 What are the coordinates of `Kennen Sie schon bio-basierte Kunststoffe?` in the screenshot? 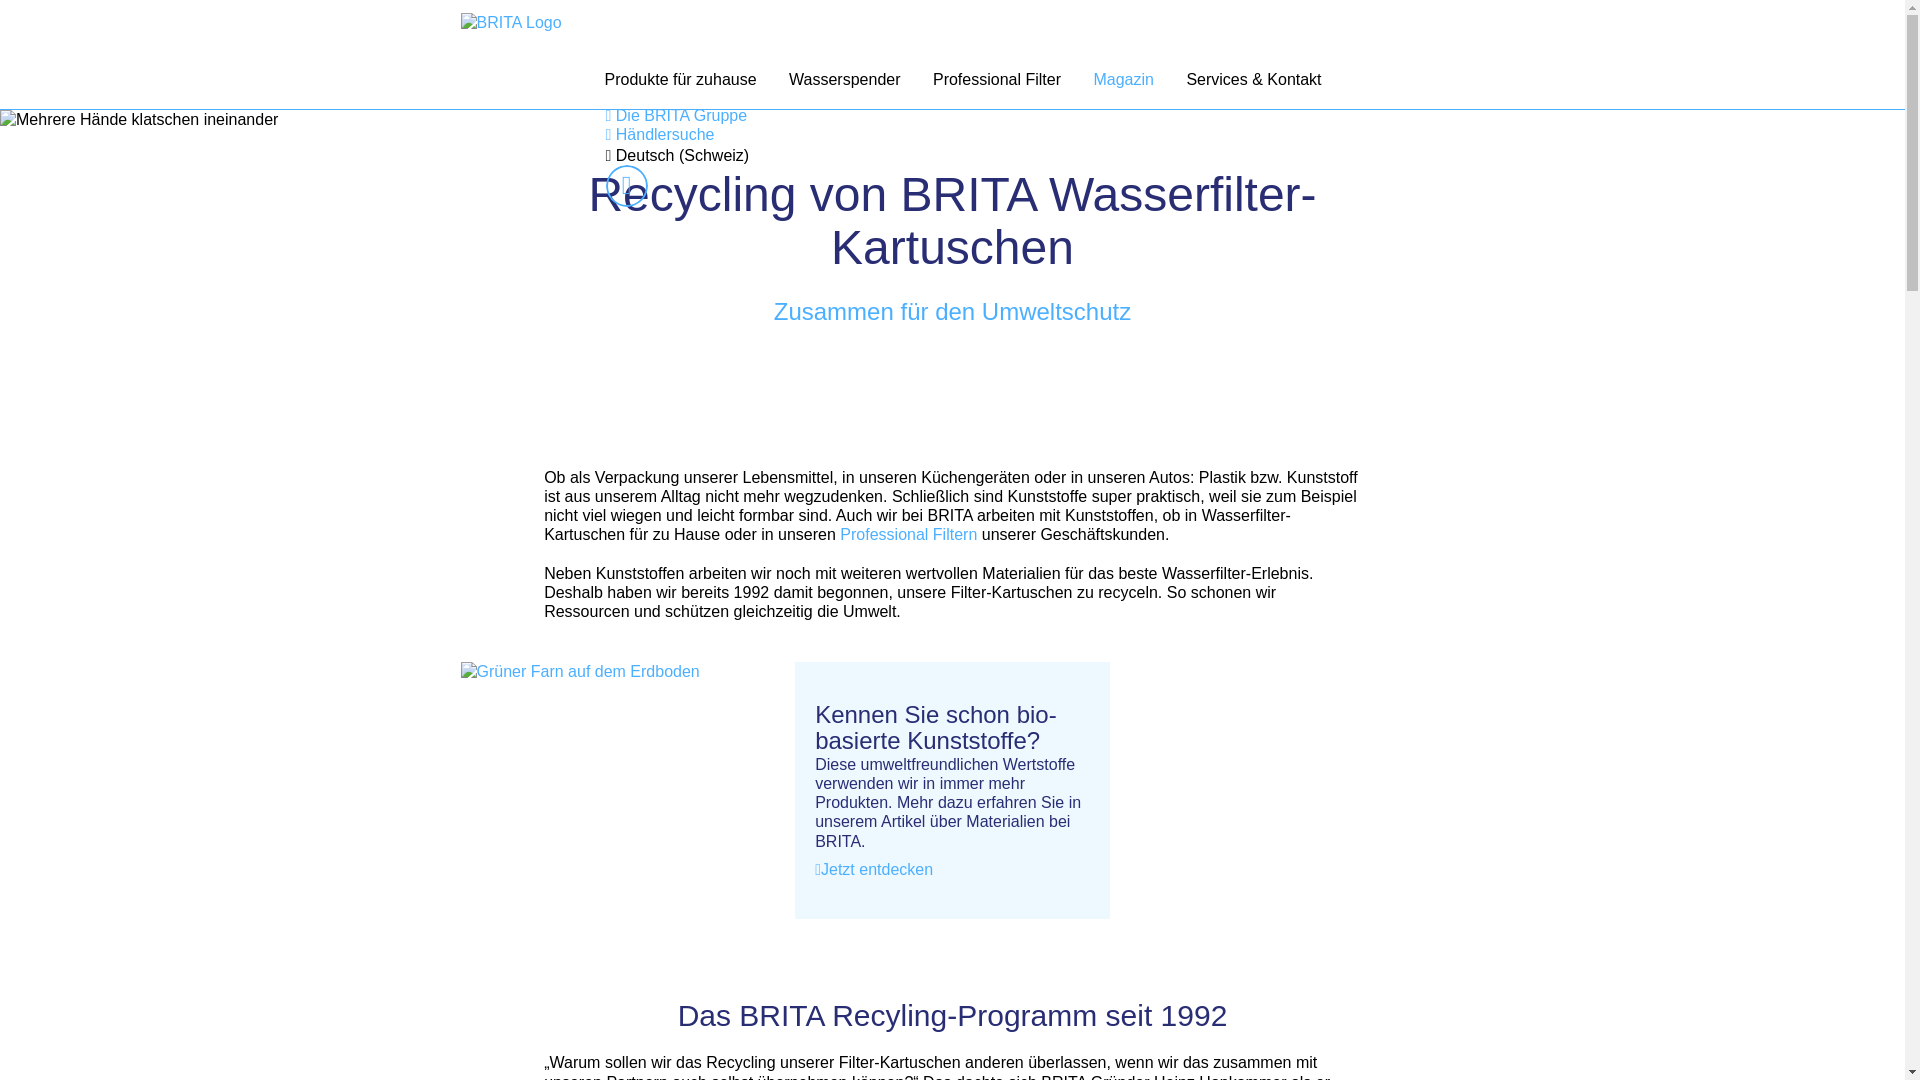 It's located at (952, 728).